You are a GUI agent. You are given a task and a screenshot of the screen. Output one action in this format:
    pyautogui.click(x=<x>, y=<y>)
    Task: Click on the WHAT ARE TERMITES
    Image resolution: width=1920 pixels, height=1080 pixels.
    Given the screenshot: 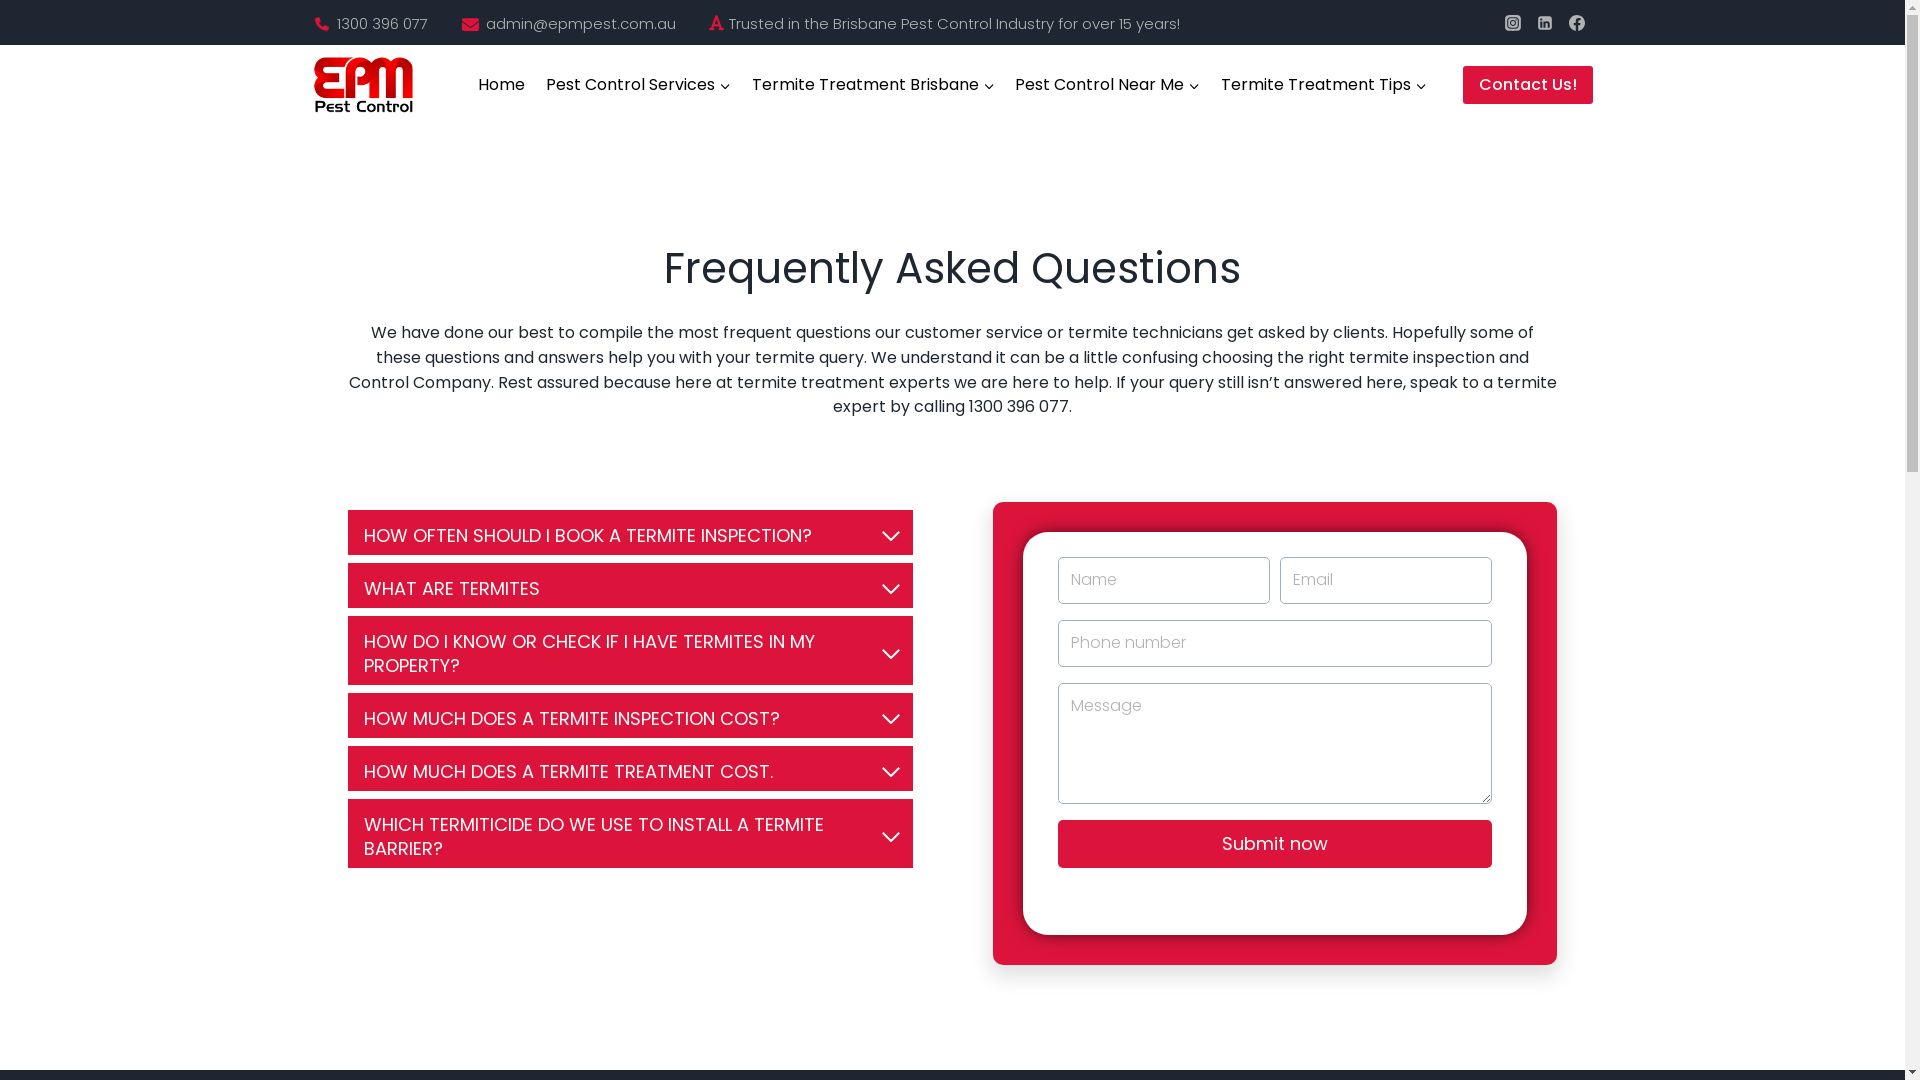 What is the action you would take?
    pyautogui.click(x=630, y=586)
    